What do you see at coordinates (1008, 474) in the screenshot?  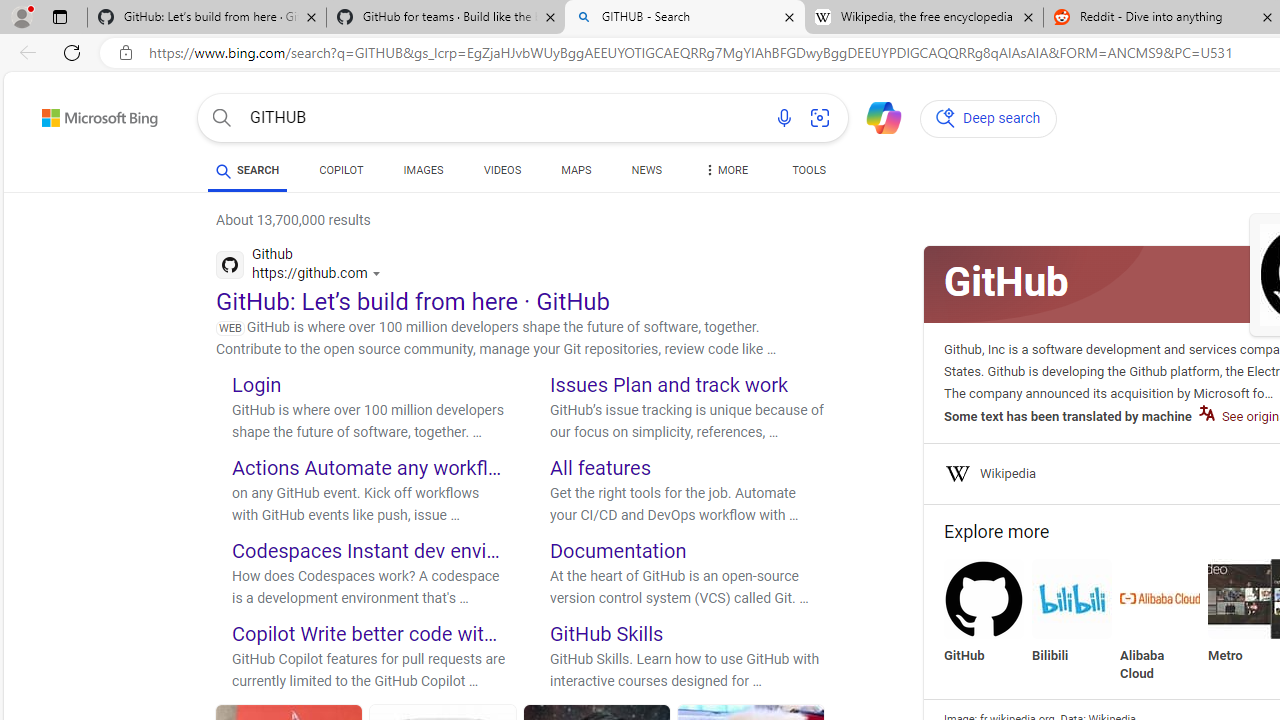 I see `Wikipedia` at bounding box center [1008, 474].